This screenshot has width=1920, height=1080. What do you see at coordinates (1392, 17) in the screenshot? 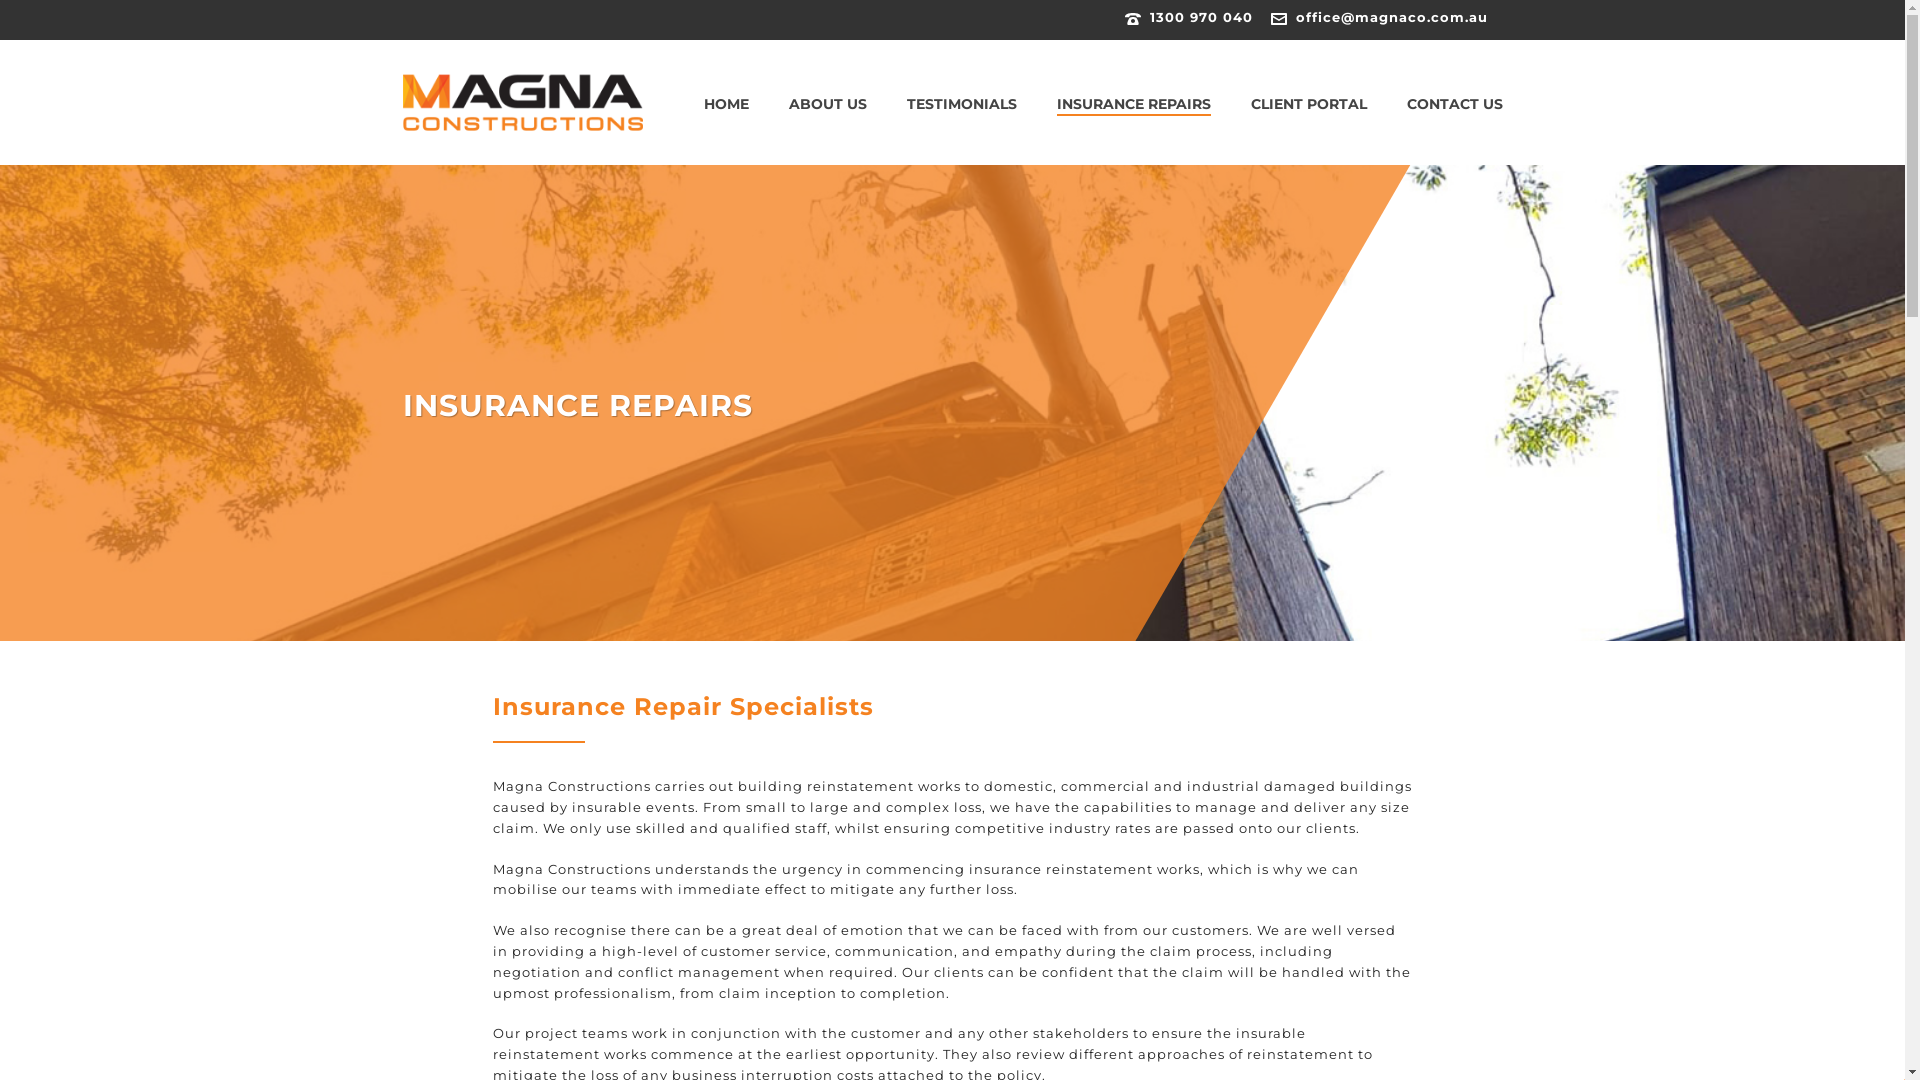
I see `office@magnaco.com.au` at bounding box center [1392, 17].